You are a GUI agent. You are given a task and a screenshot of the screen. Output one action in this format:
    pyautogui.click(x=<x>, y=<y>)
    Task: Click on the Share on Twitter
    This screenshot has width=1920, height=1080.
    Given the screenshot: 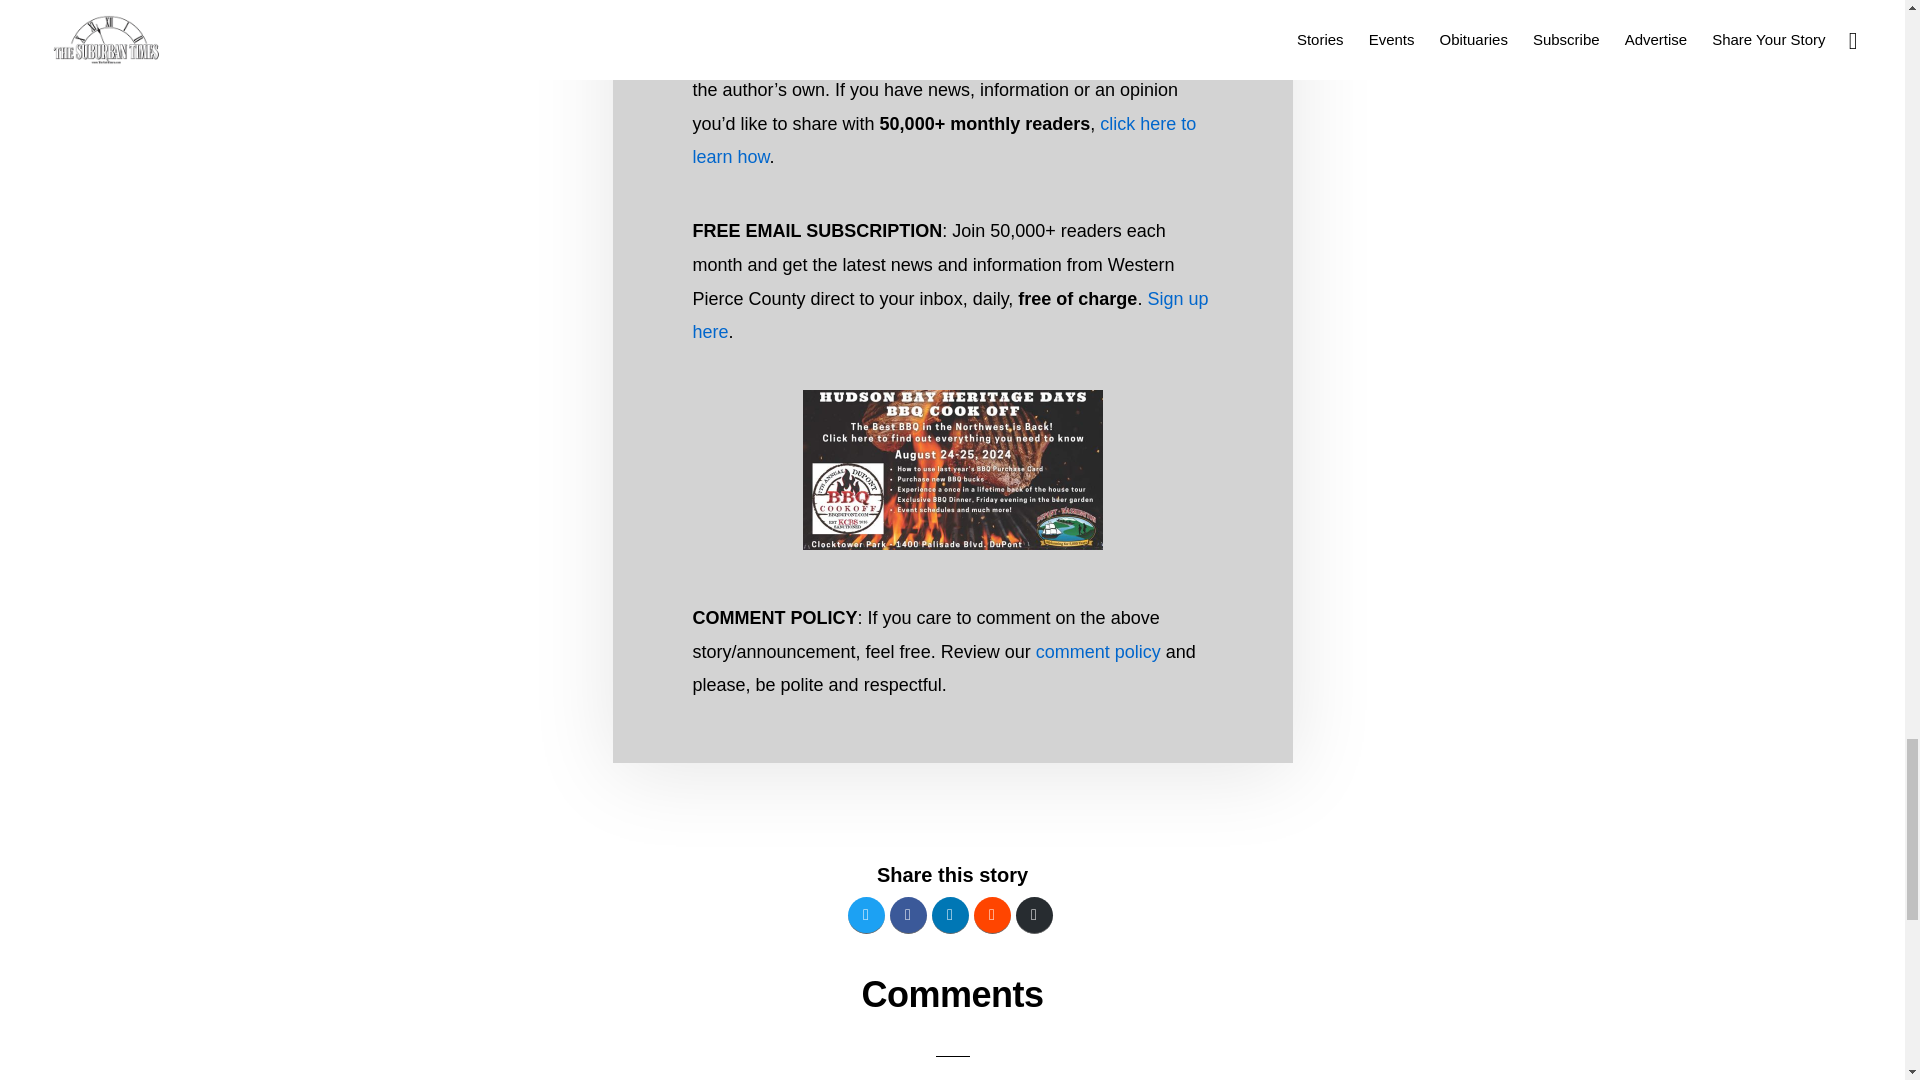 What is the action you would take?
    pyautogui.click(x=866, y=916)
    